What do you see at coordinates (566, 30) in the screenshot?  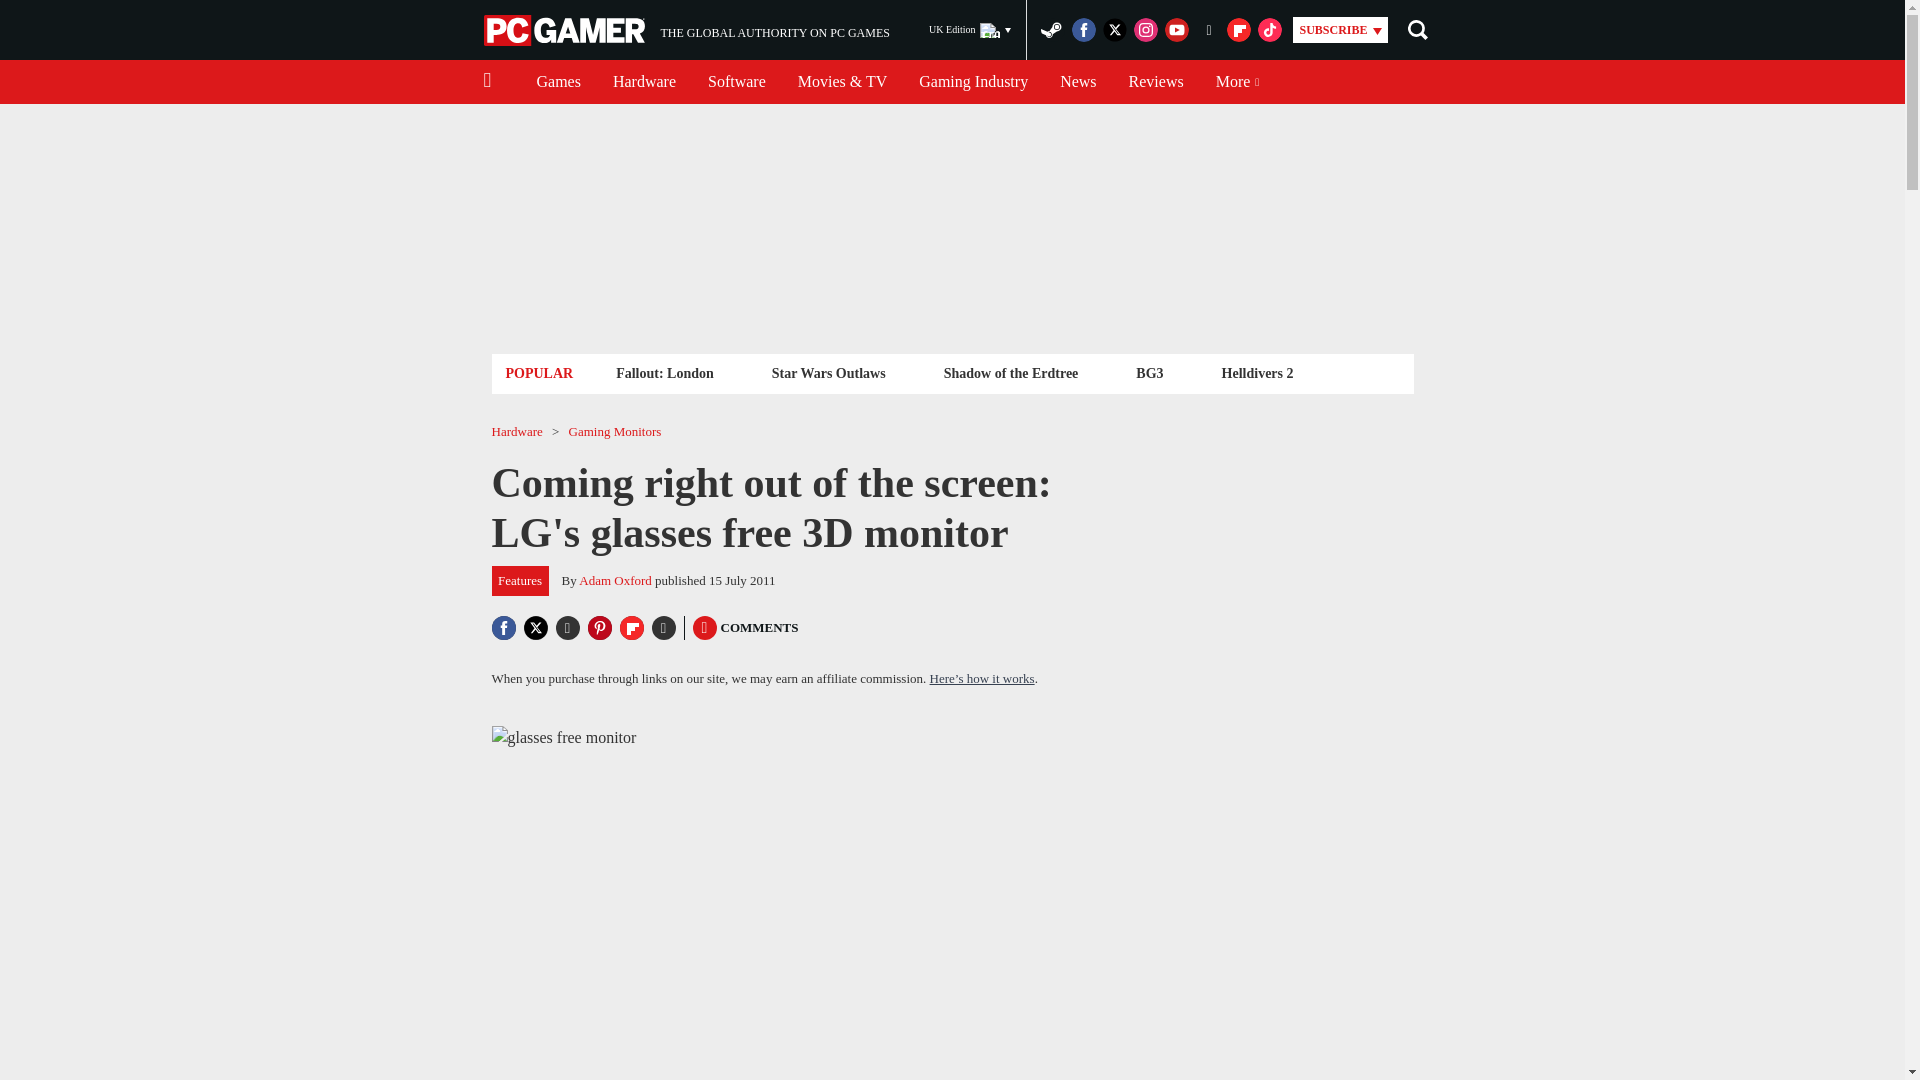 I see `PC Gamer` at bounding box center [566, 30].